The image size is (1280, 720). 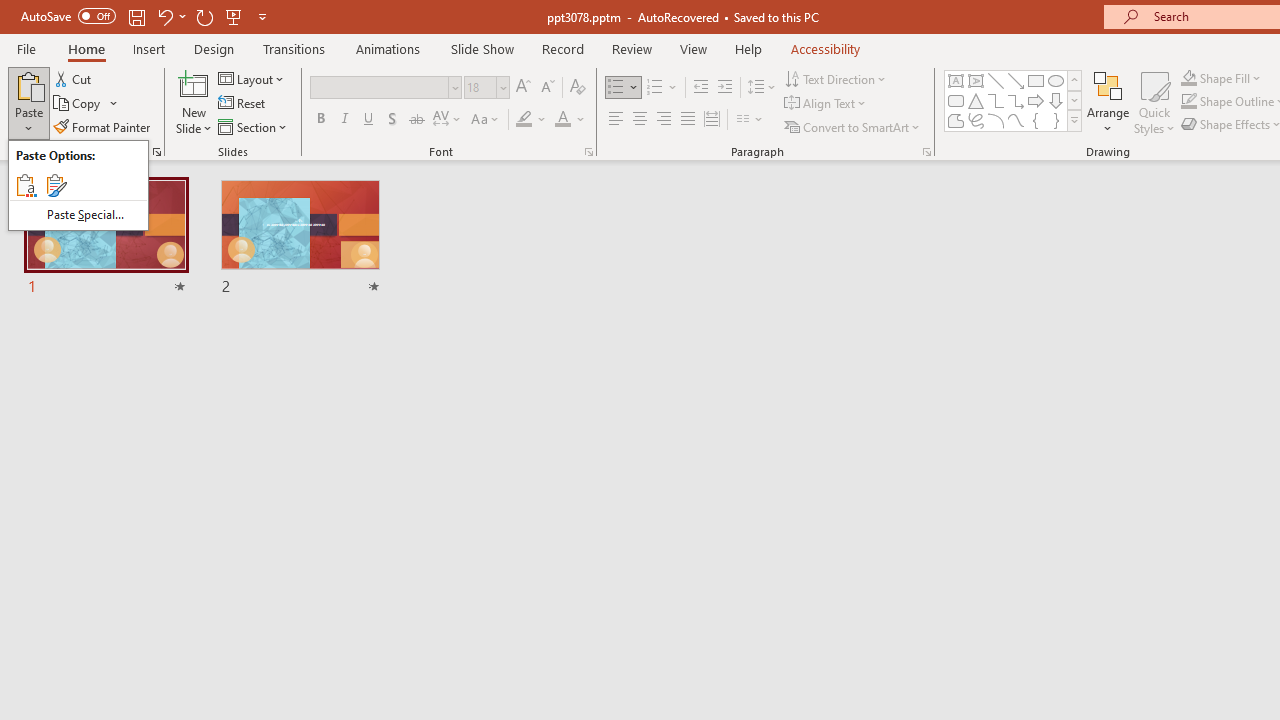 I want to click on Copy, so click(x=78, y=104).